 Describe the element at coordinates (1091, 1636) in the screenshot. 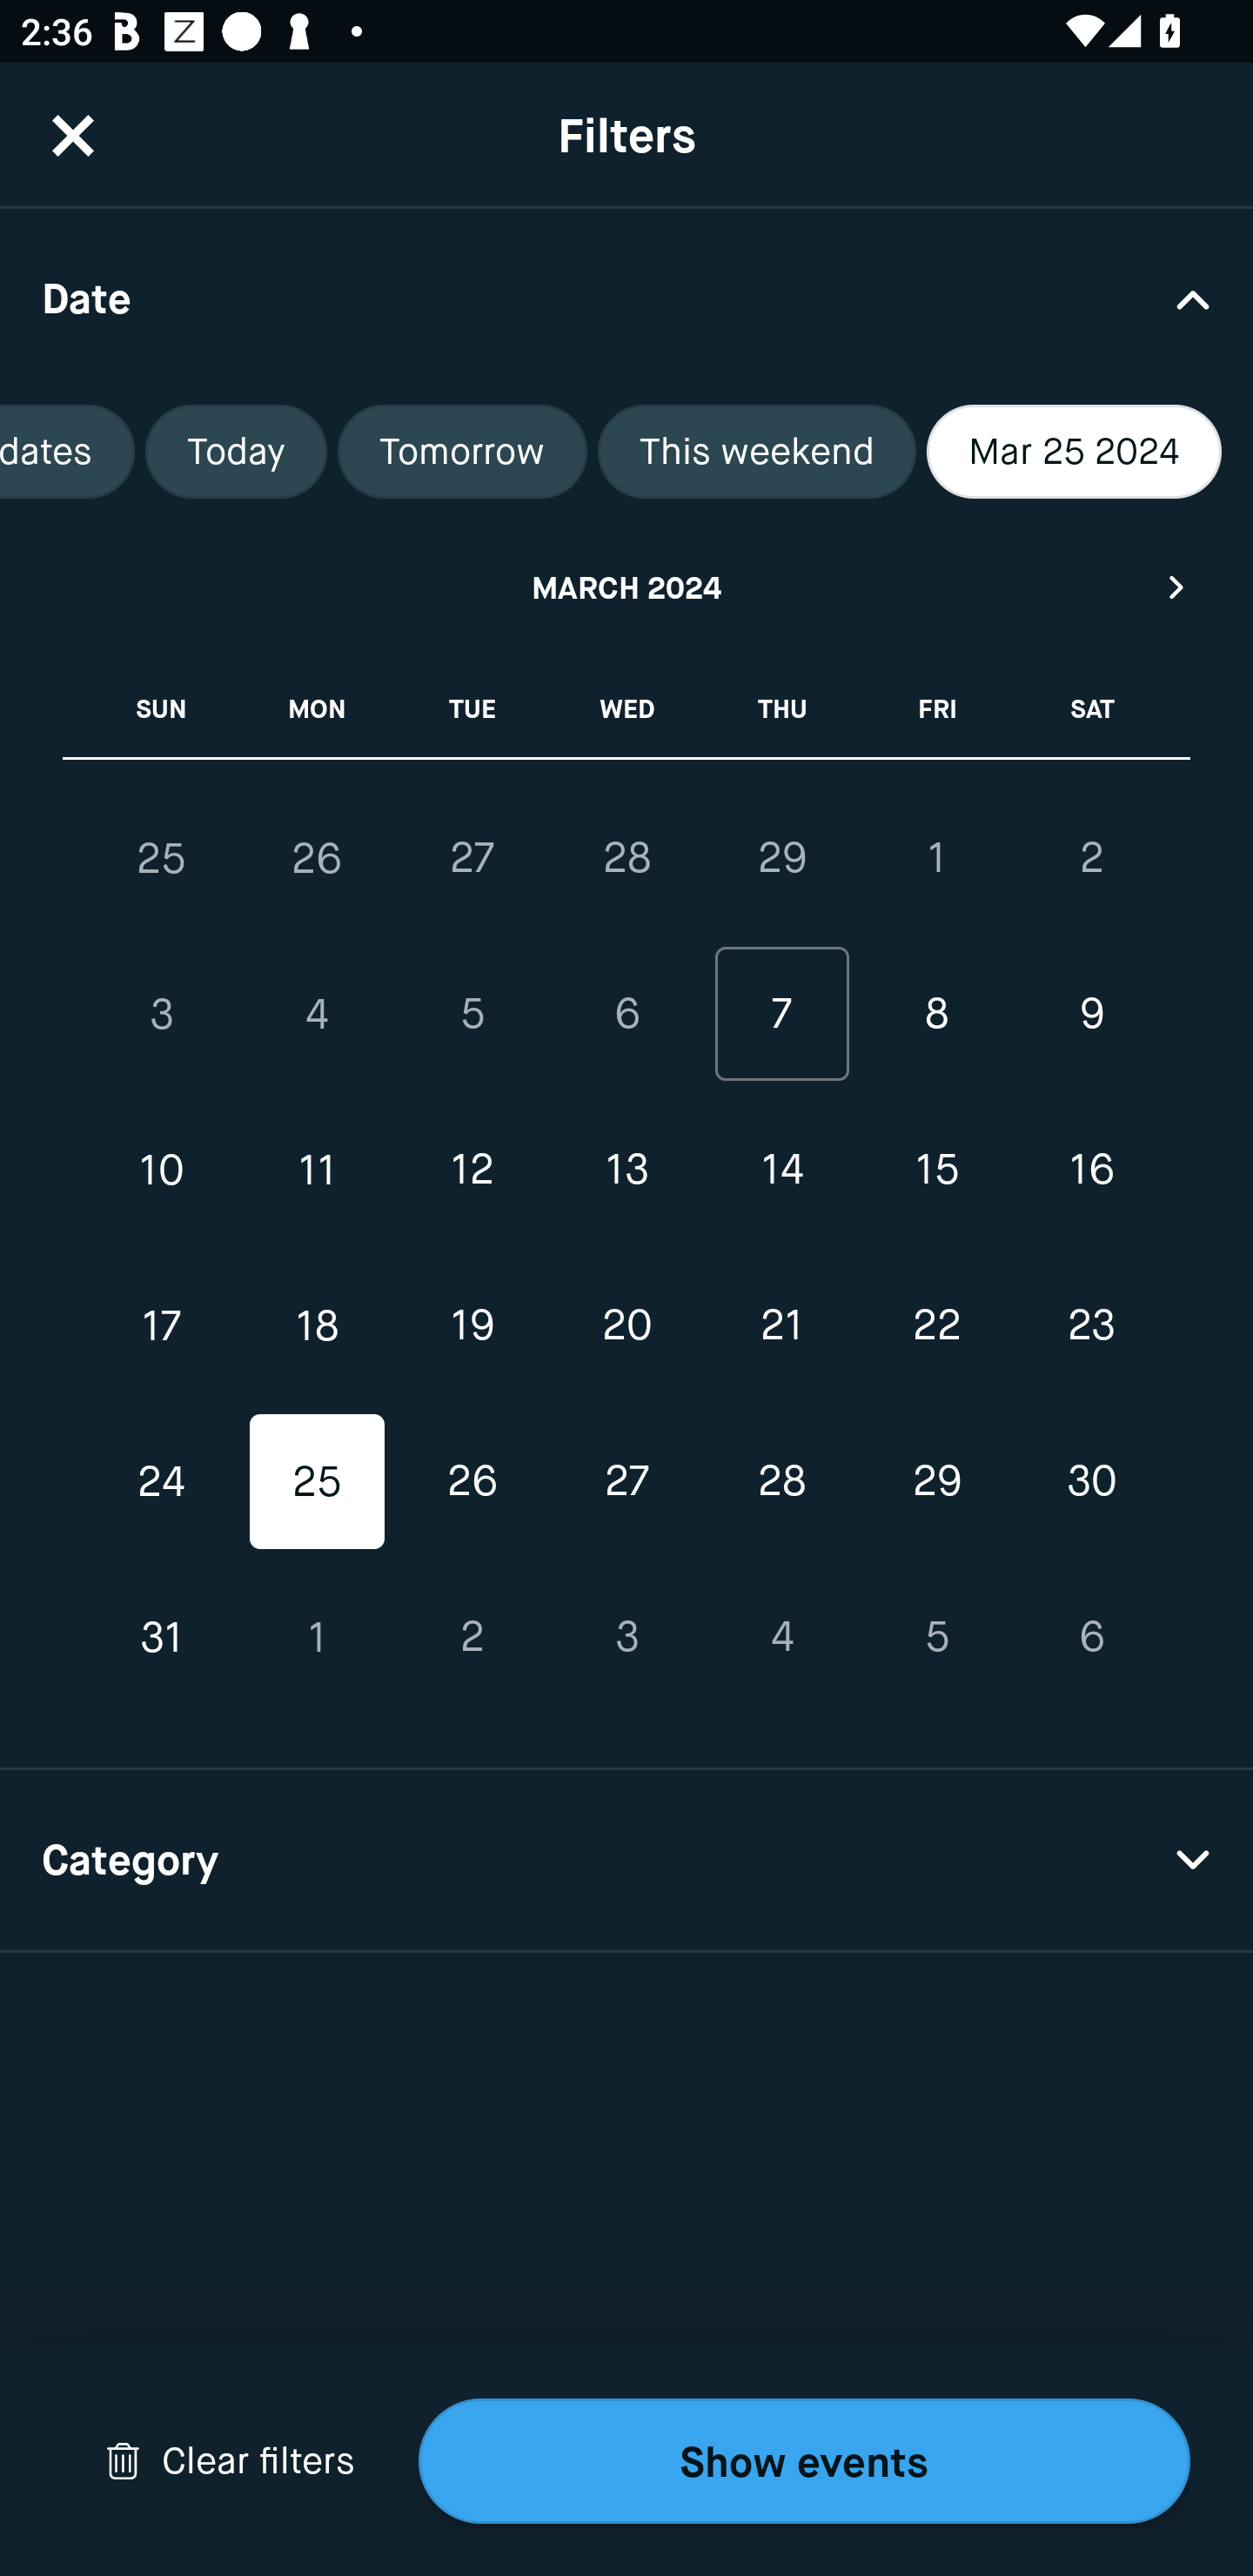

I see `6` at that location.